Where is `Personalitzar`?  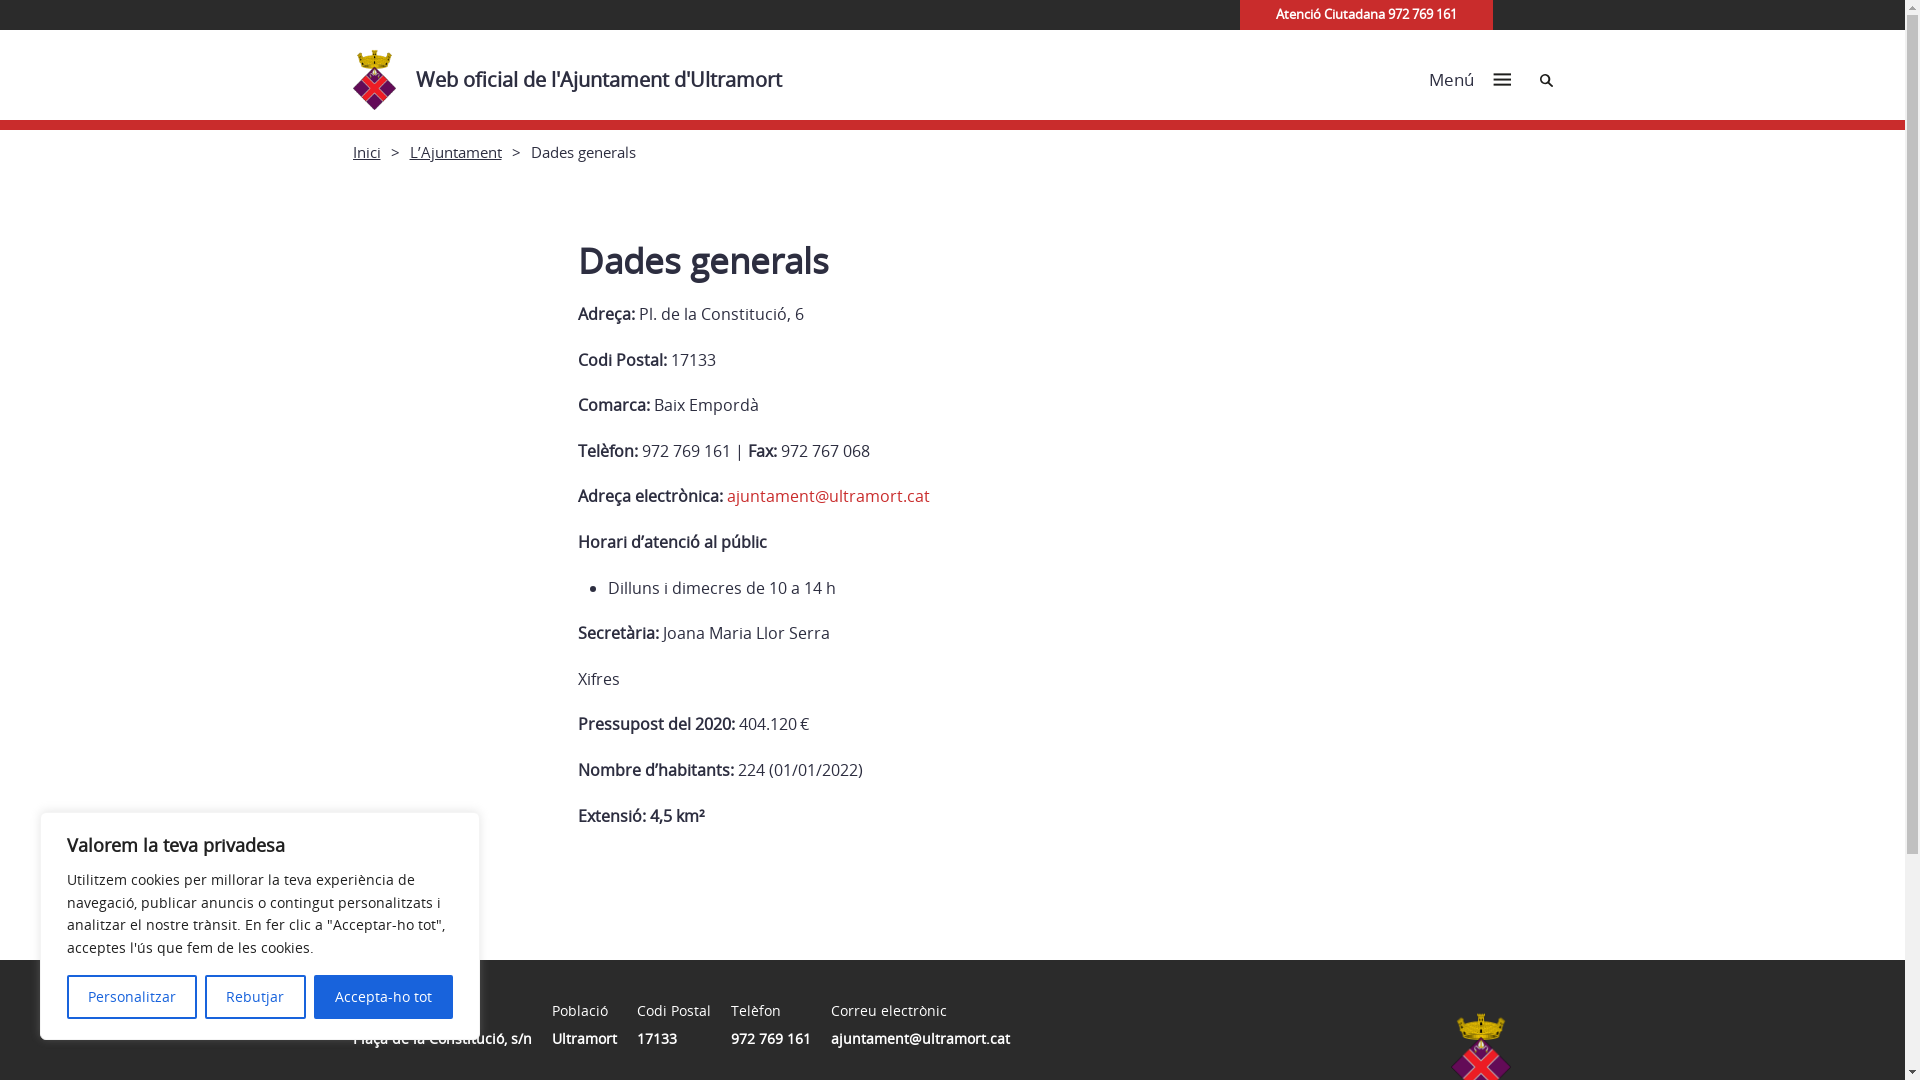 Personalitzar is located at coordinates (132, 997).